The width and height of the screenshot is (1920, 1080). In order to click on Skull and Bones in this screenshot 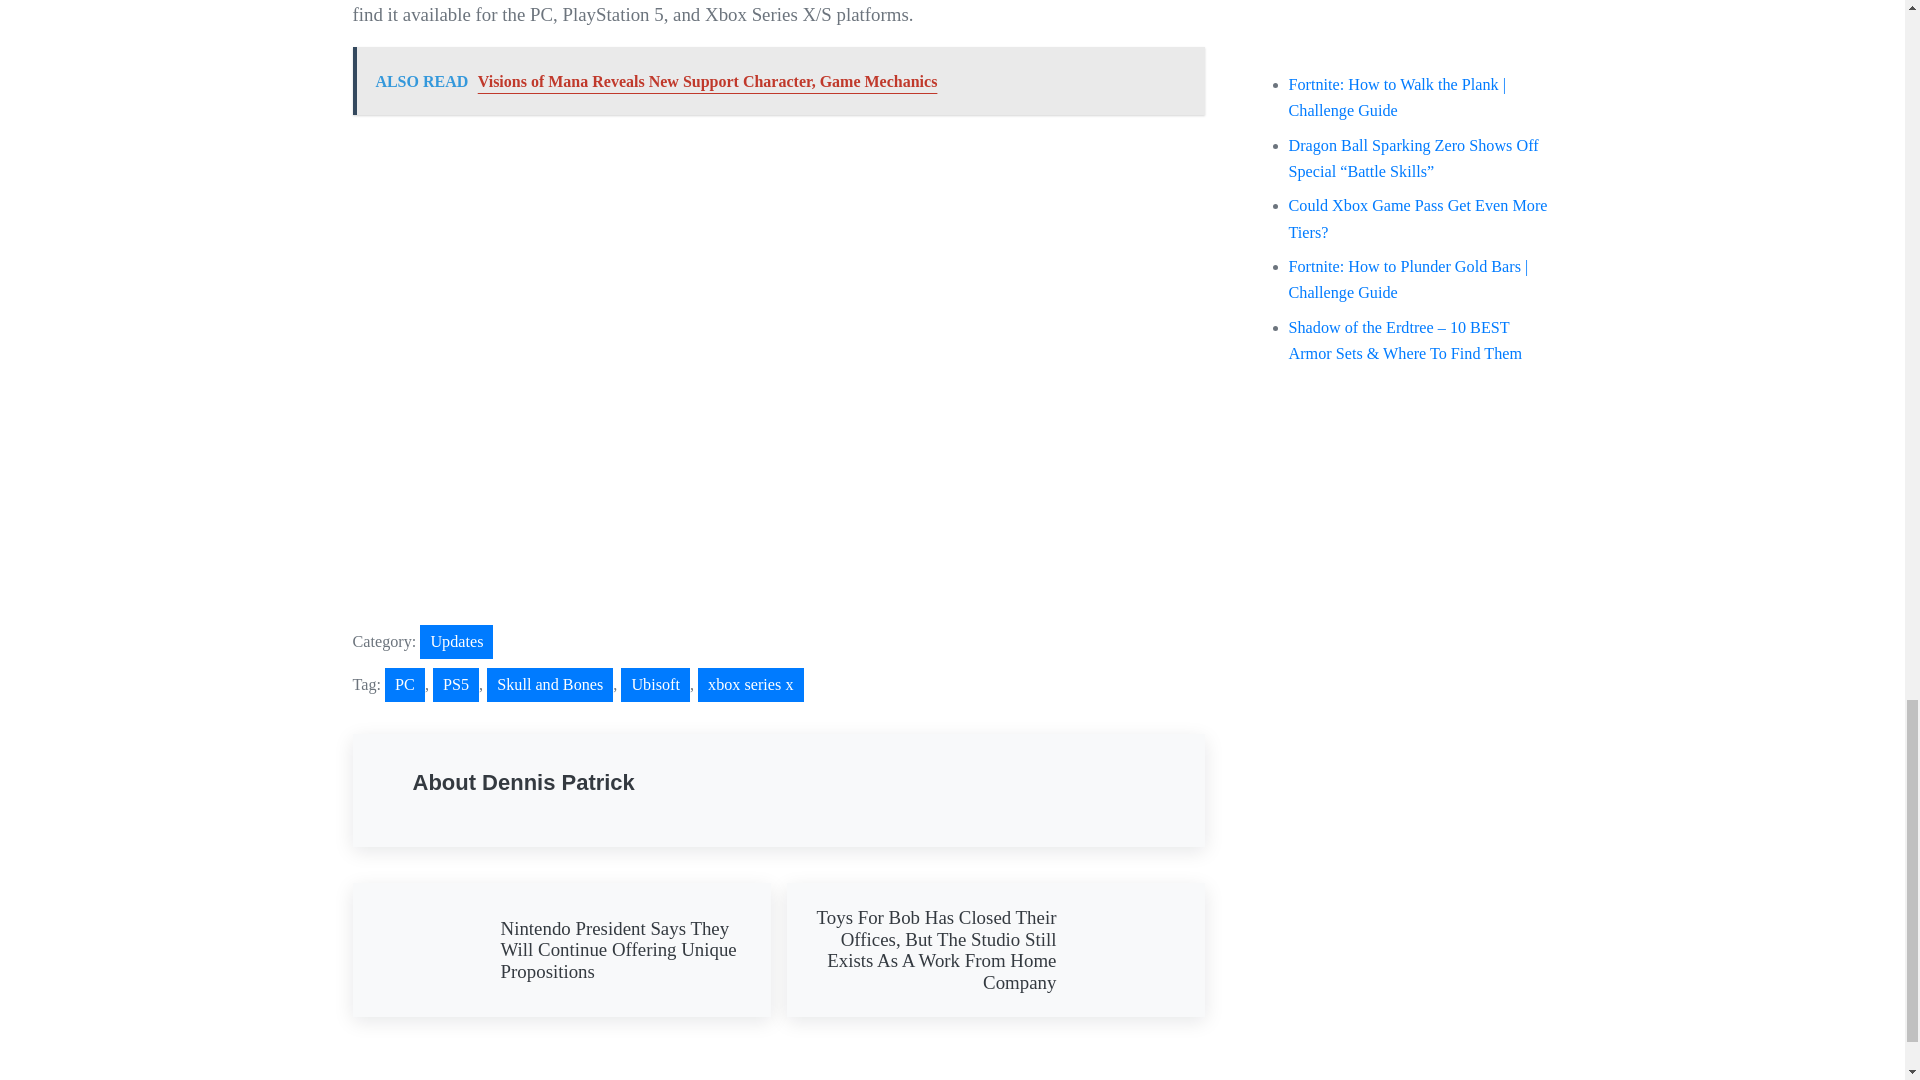, I will do `click(550, 685)`.